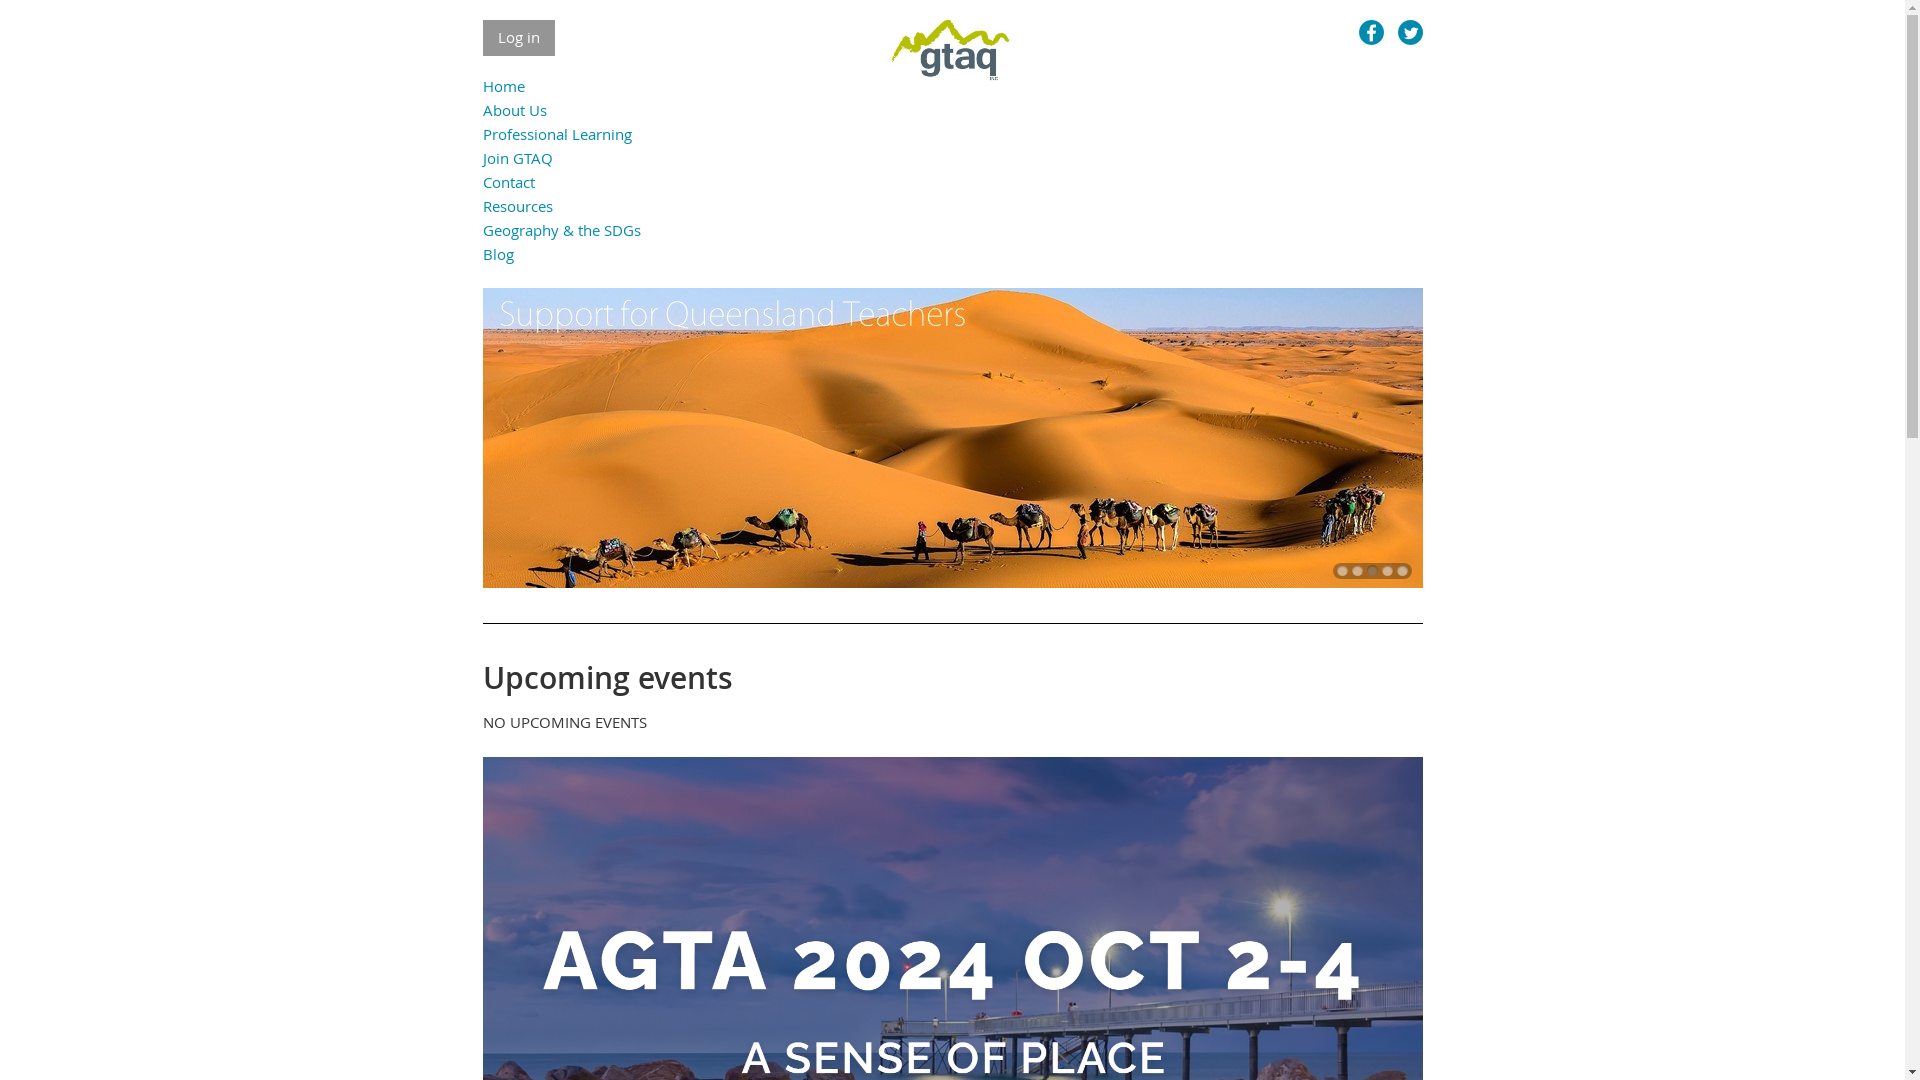  Describe the element at coordinates (508, 182) in the screenshot. I see `Contact` at that location.